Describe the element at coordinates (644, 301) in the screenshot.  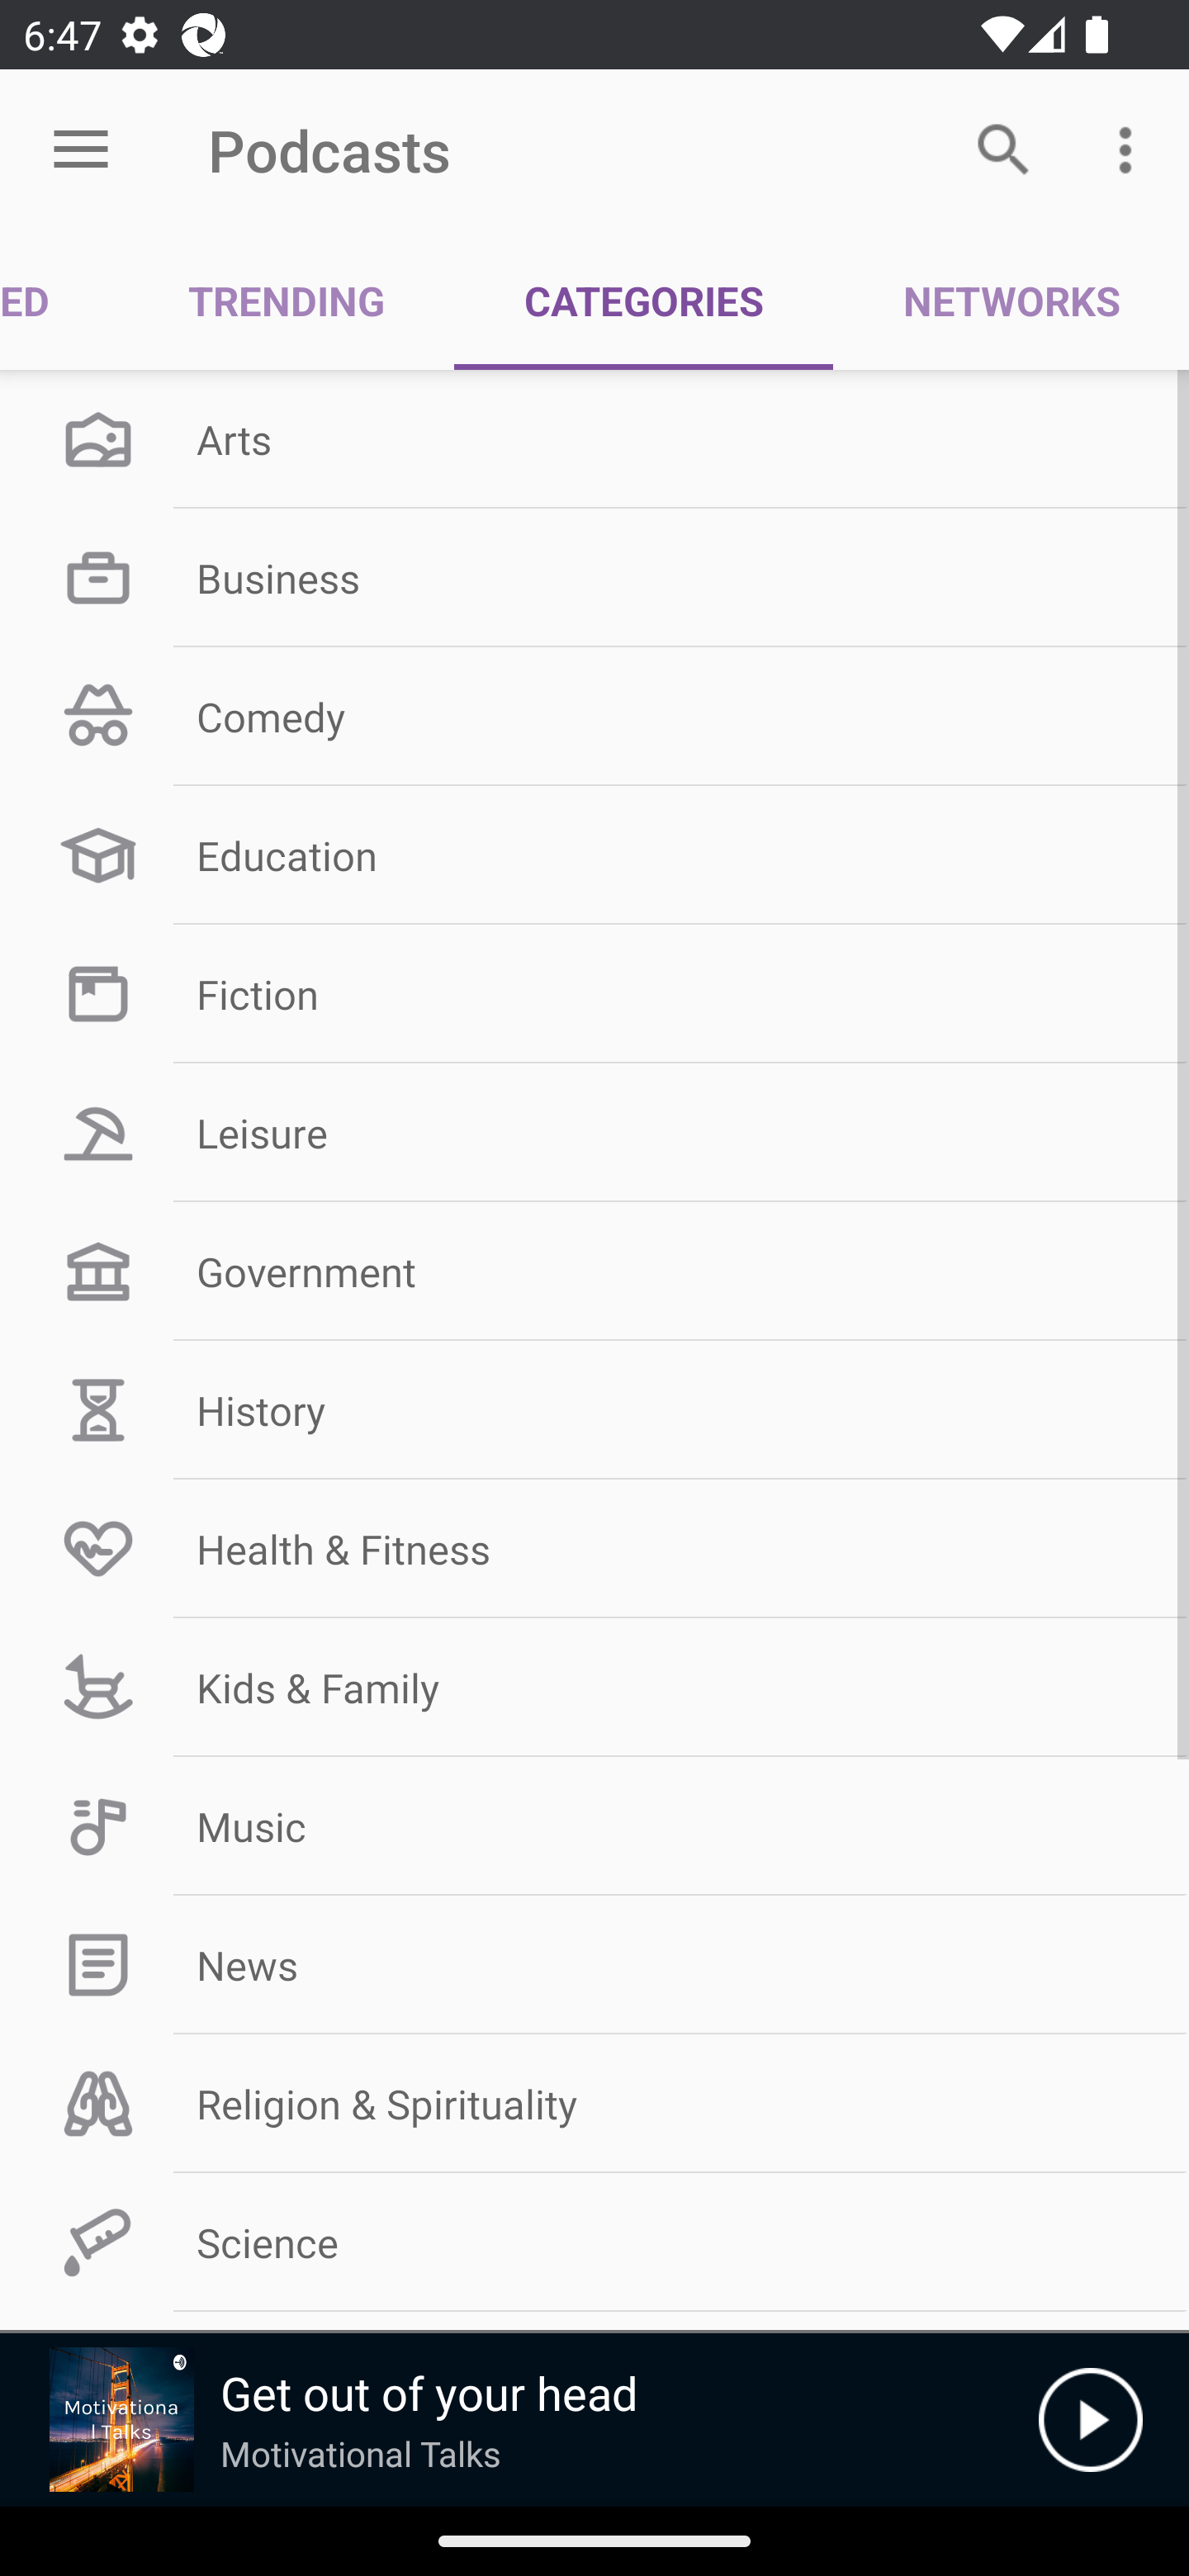
I see `CATEGORIES` at that location.